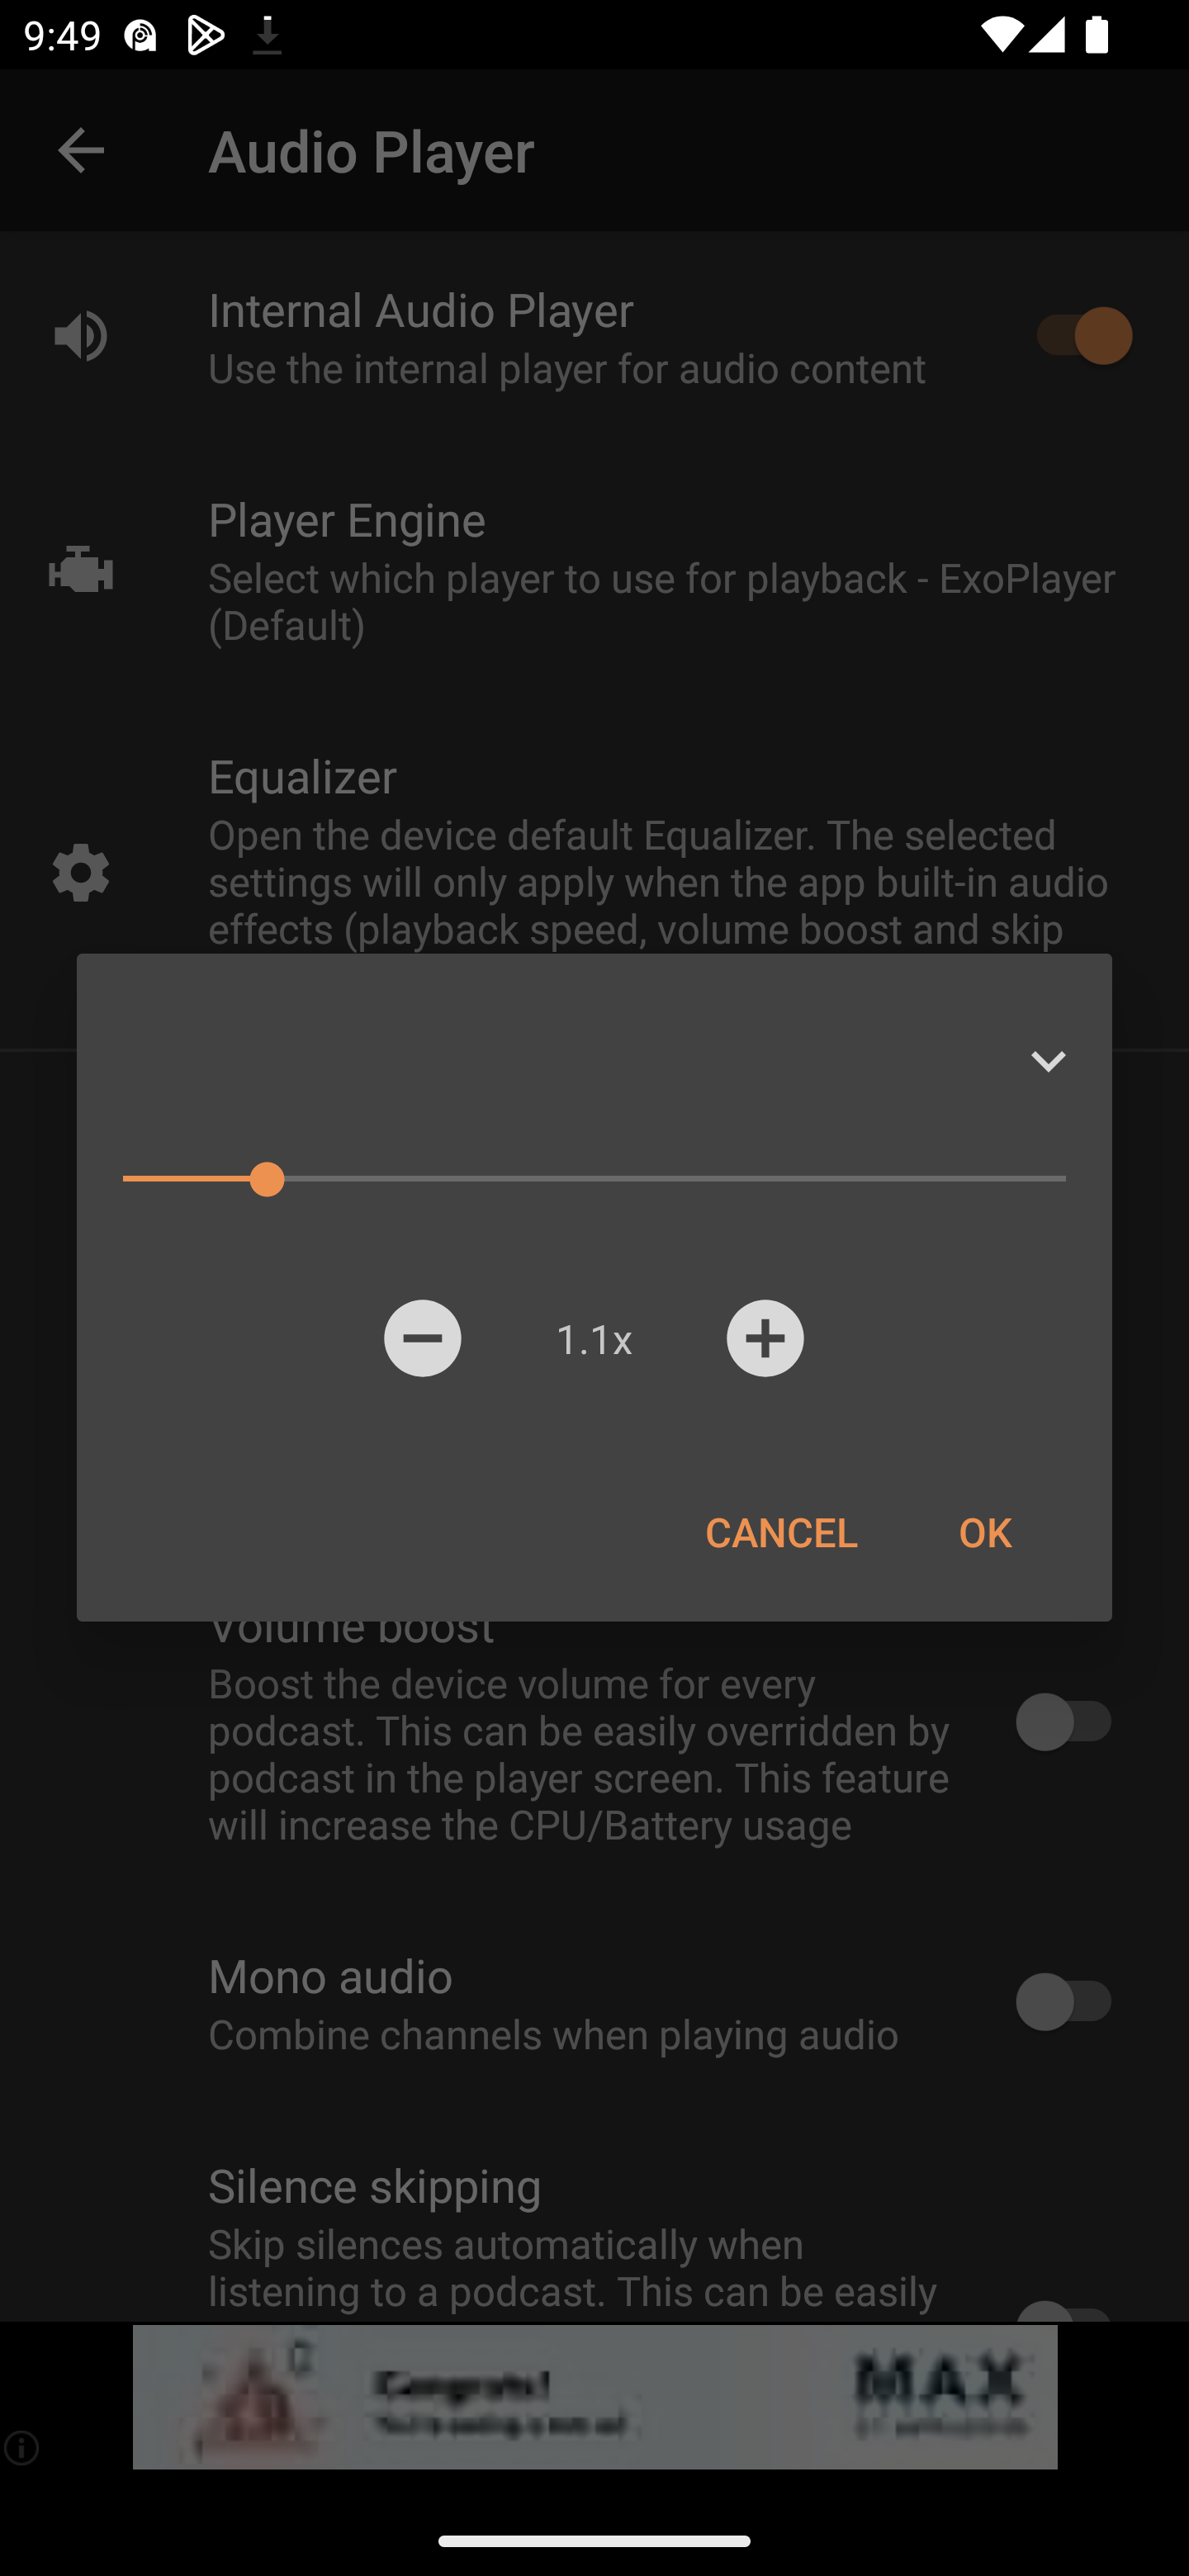  I want to click on CANCEL, so click(781, 1531).